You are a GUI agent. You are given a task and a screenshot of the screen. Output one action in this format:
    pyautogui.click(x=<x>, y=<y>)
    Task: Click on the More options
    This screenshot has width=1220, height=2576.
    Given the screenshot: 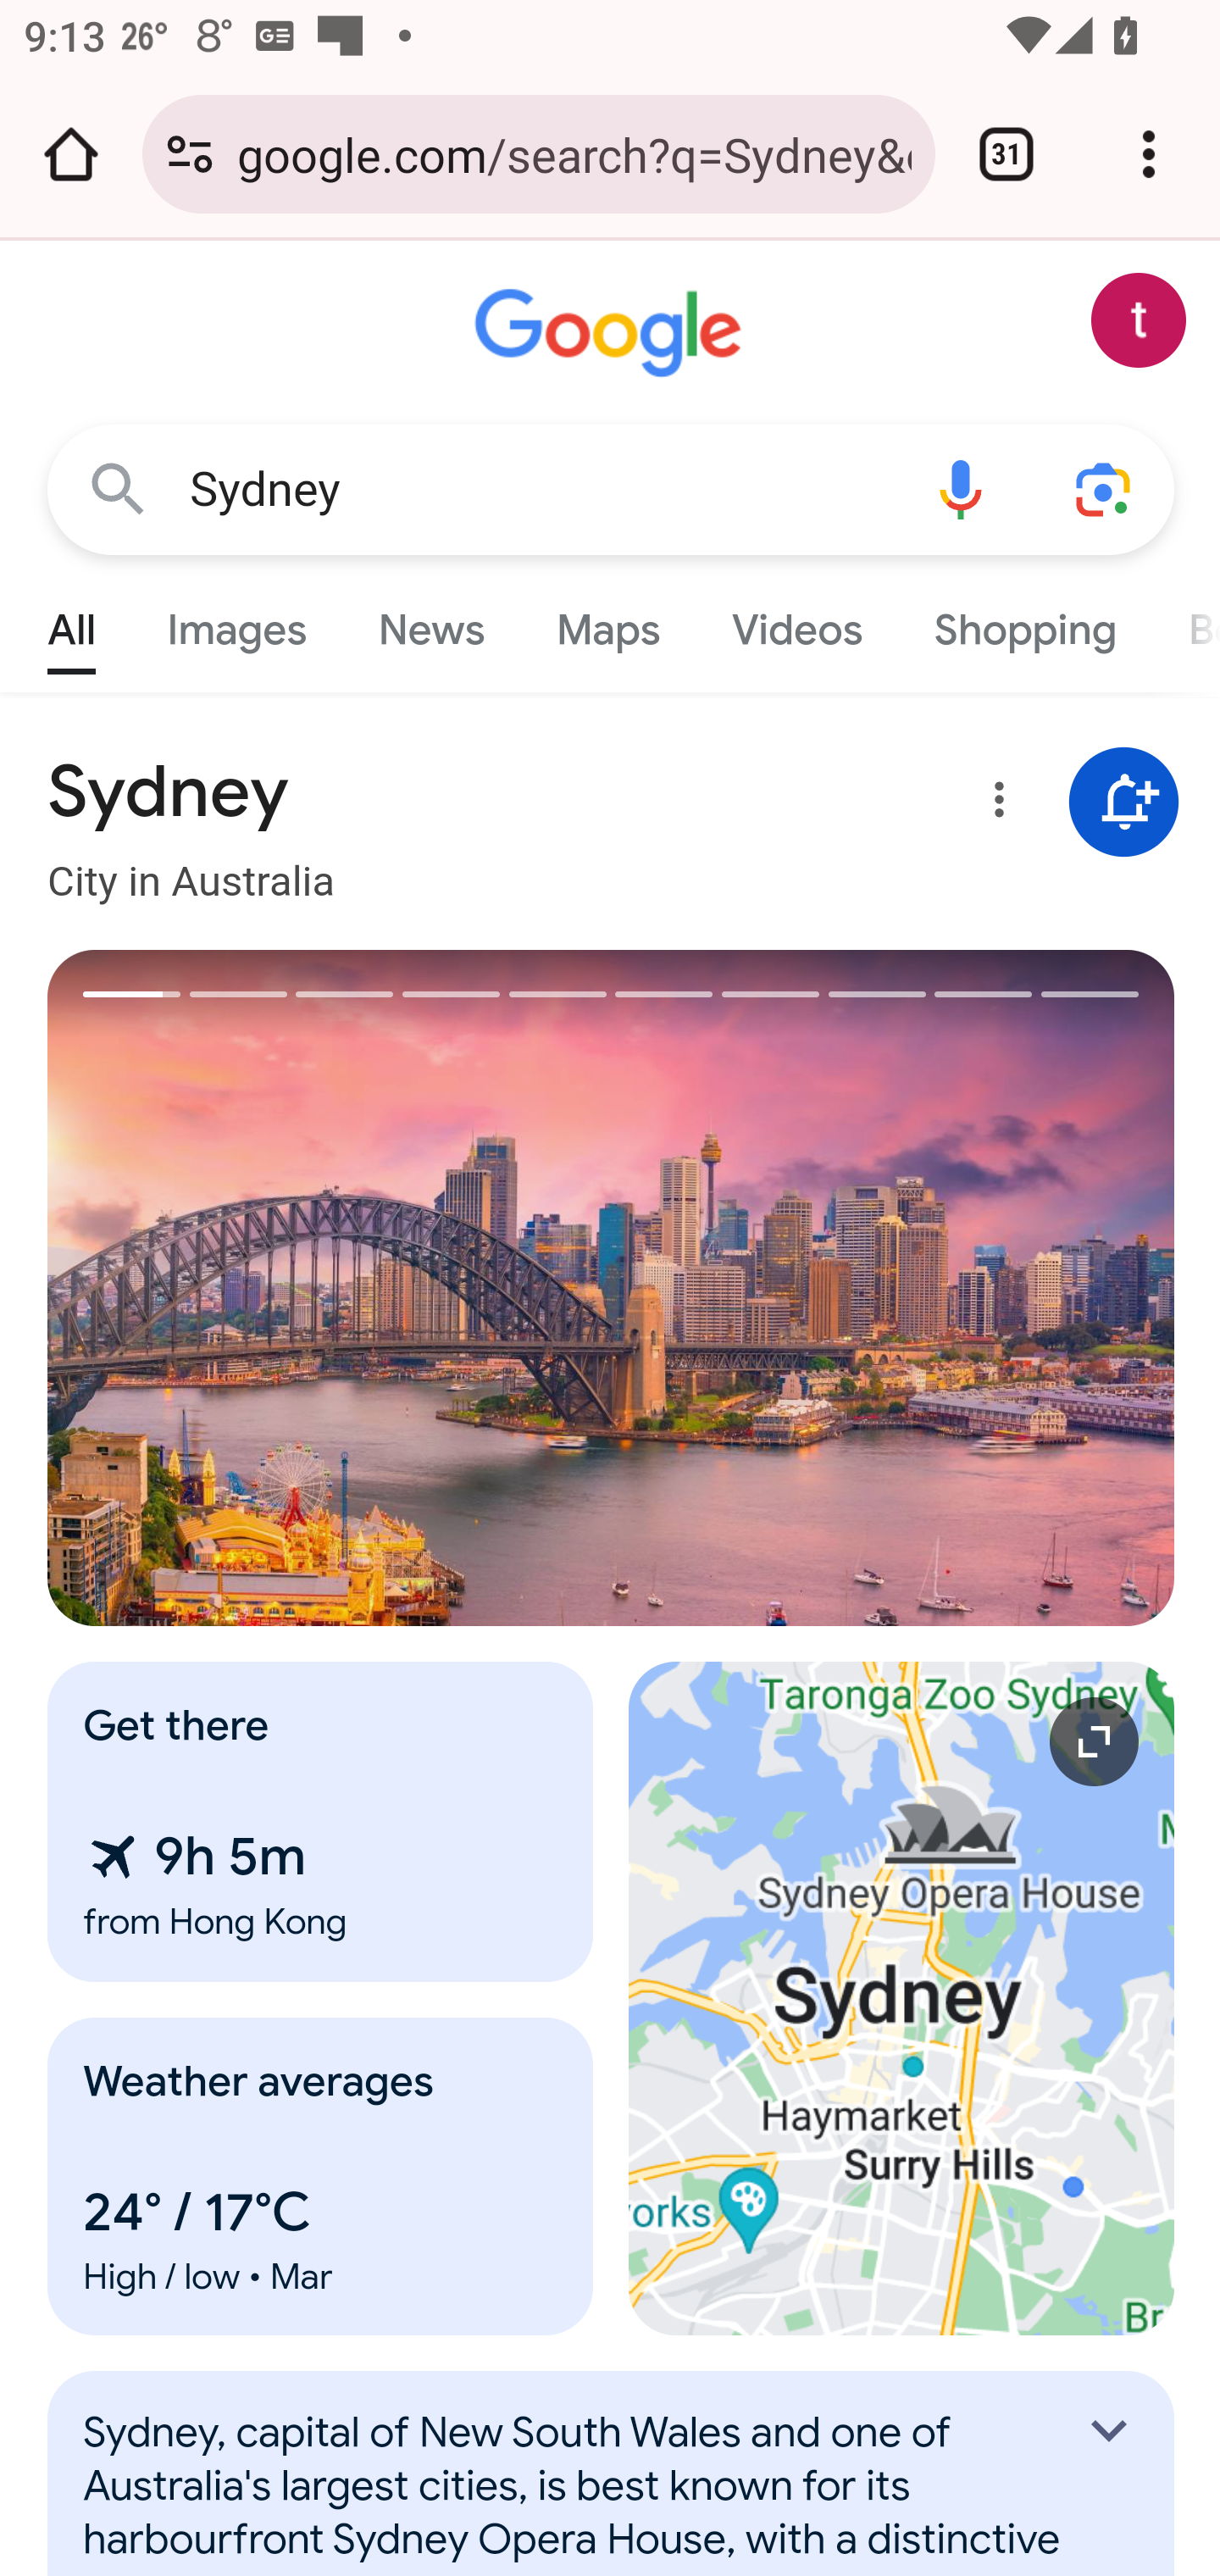 What is the action you would take?
    pyautogui.click(x=994, y=805)
    